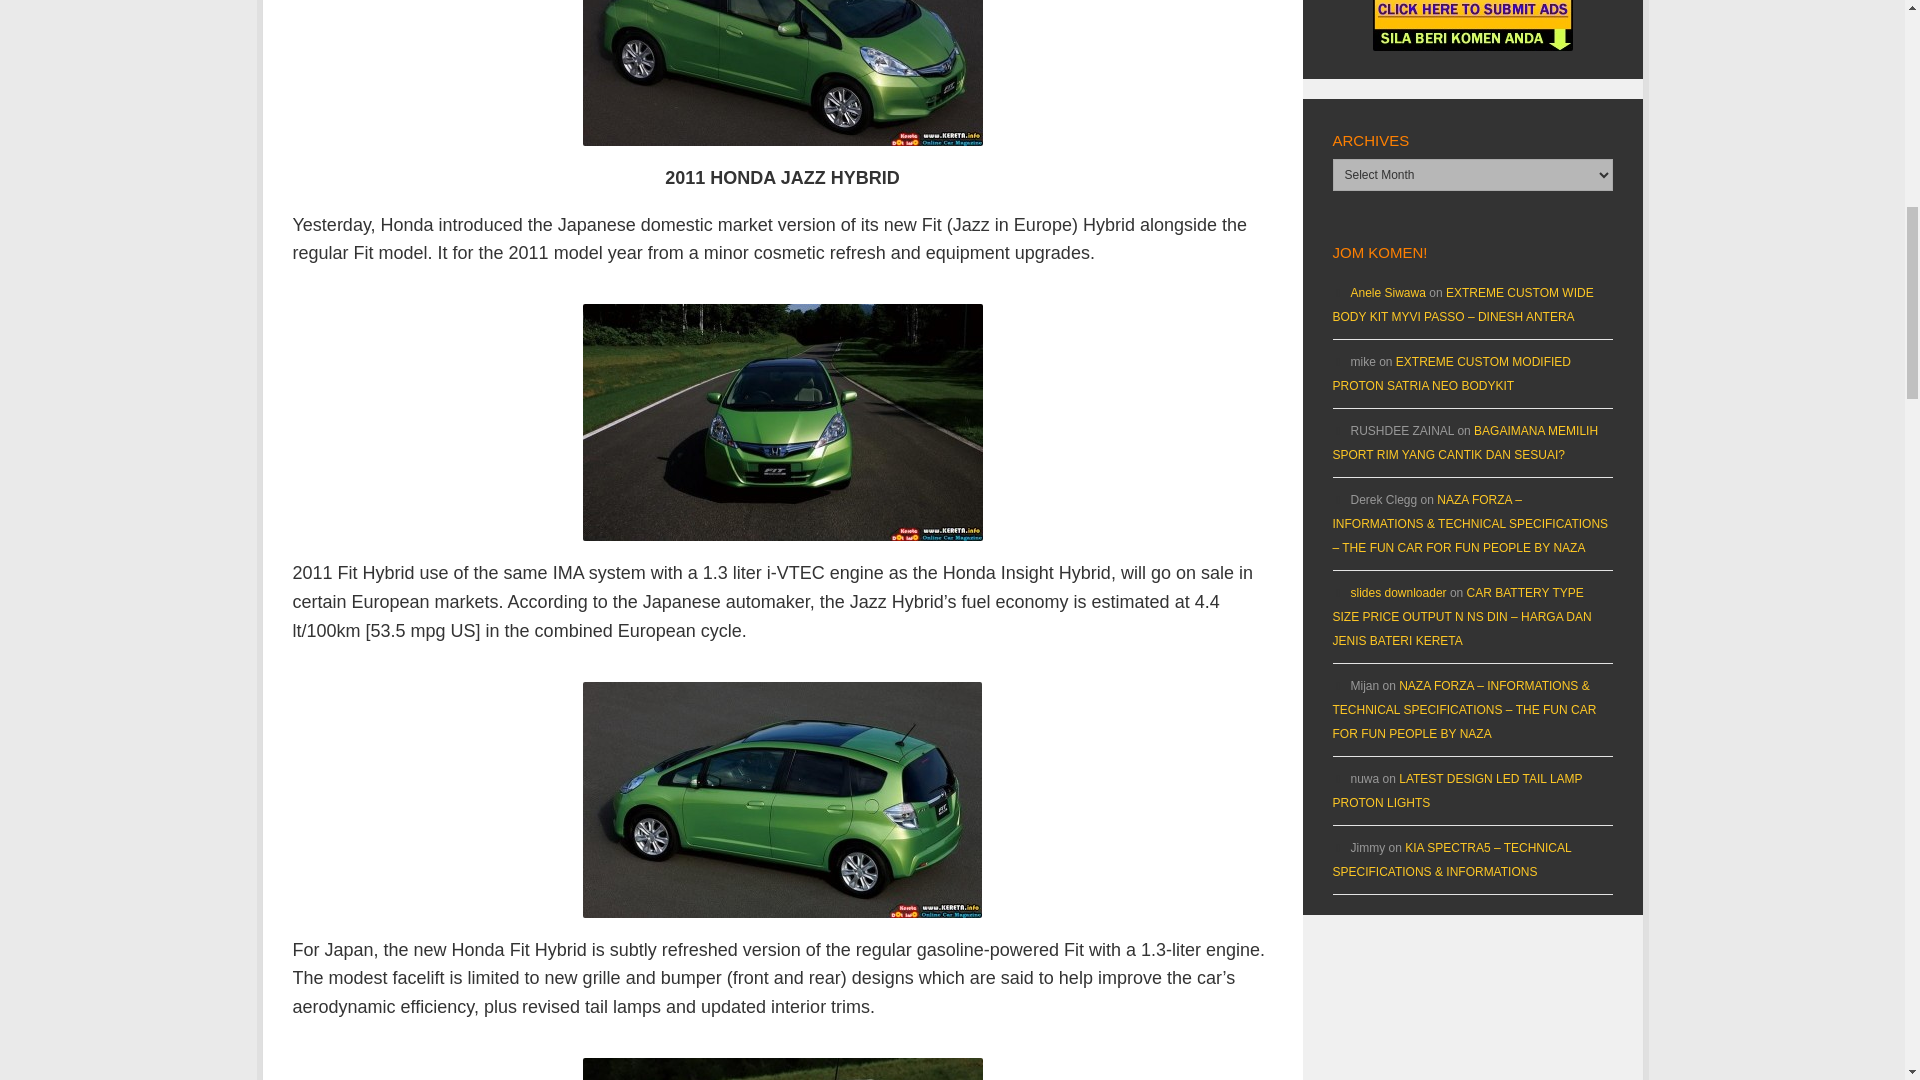  Describe the element at coordinates (781, 422) in the screenshot. I see `2011-Honda-Fit-Hybrid-Front-View` at that location.